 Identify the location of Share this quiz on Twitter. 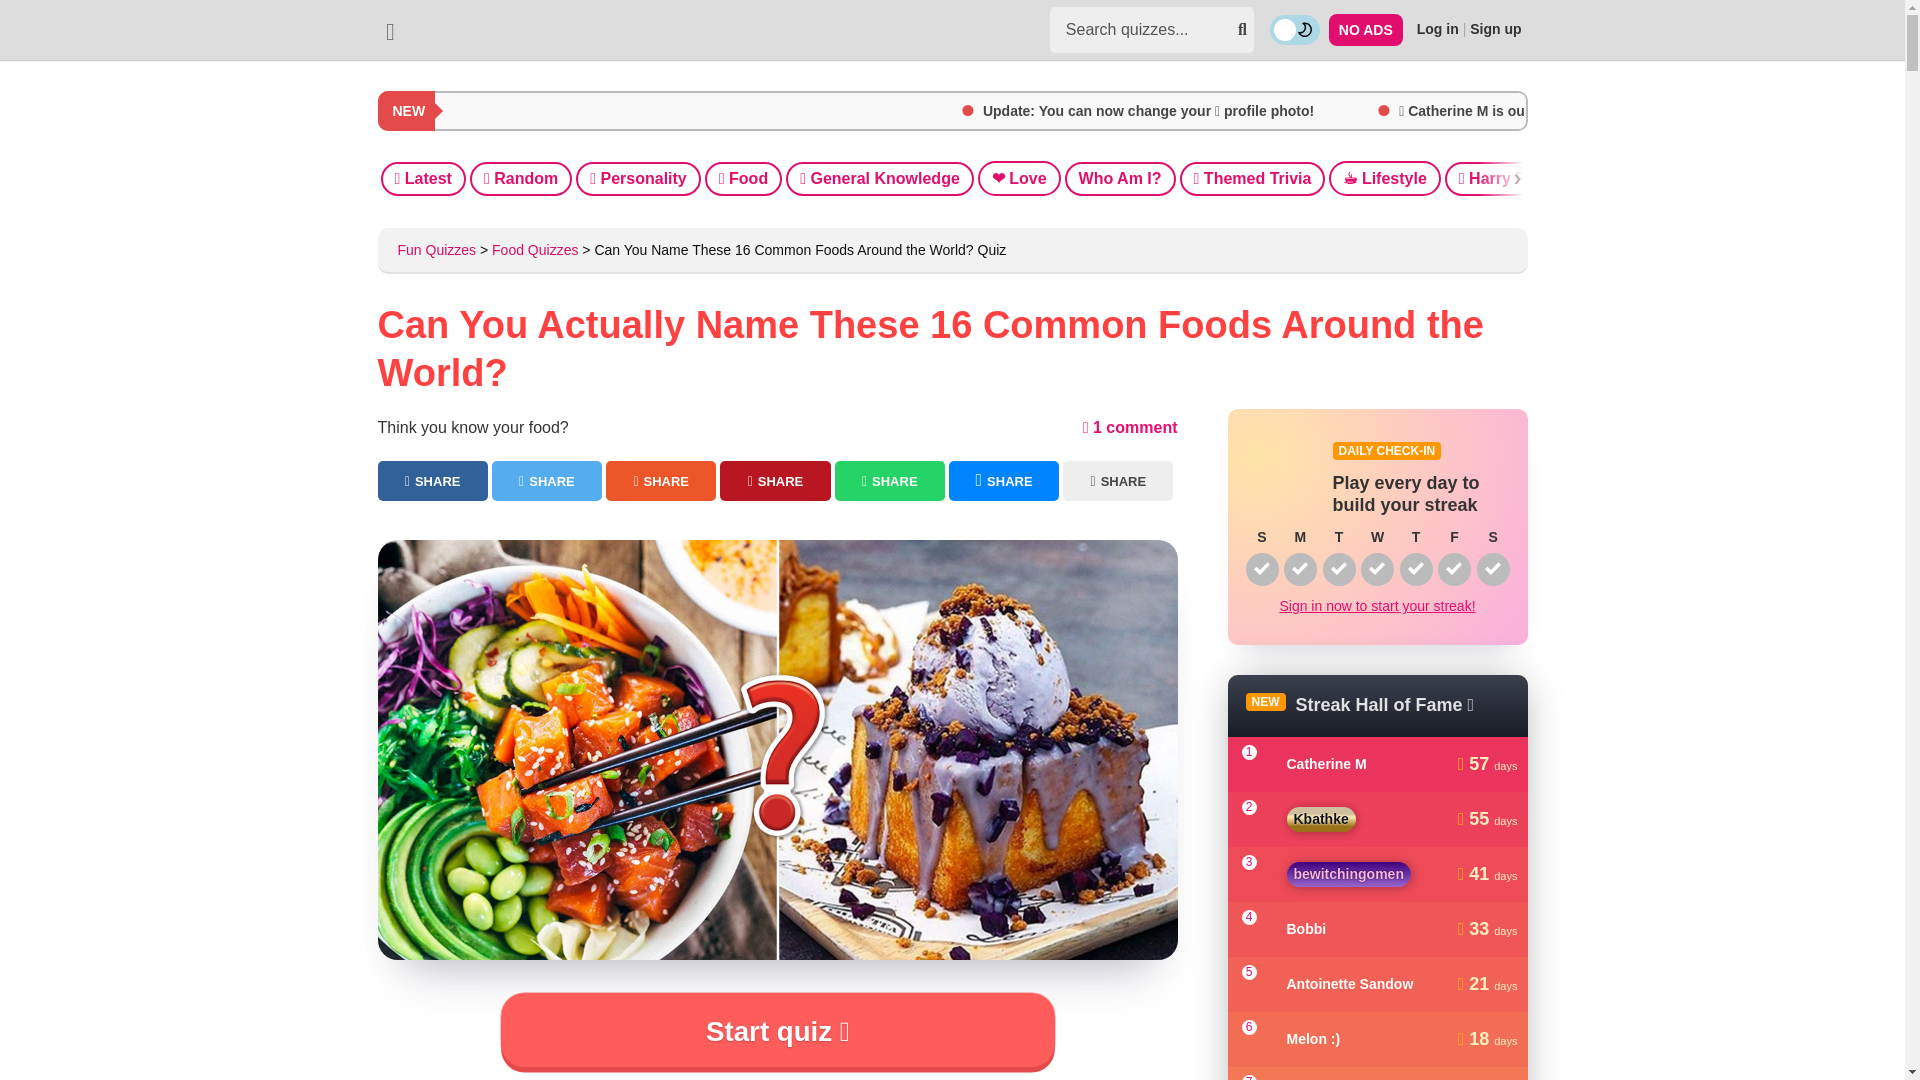
(546, 481).